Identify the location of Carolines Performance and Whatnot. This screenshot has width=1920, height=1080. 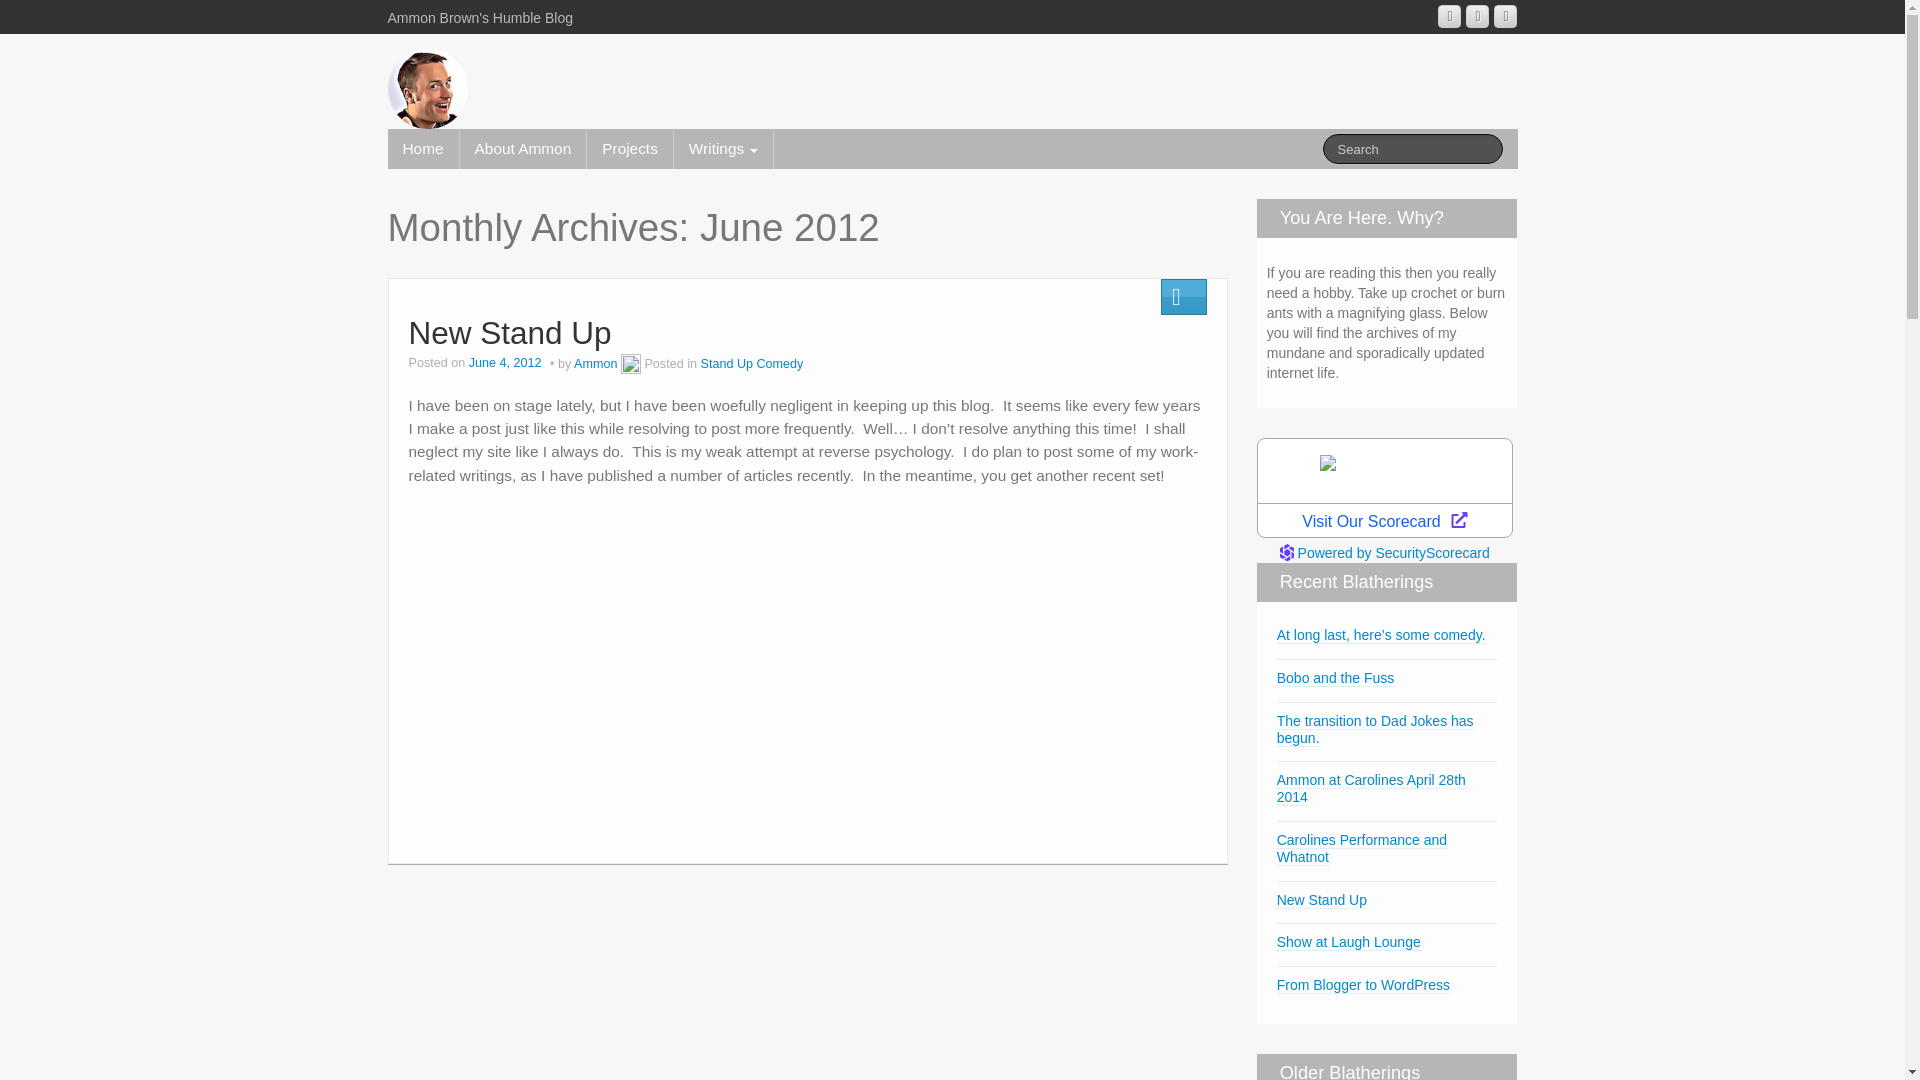
(1362, 848).